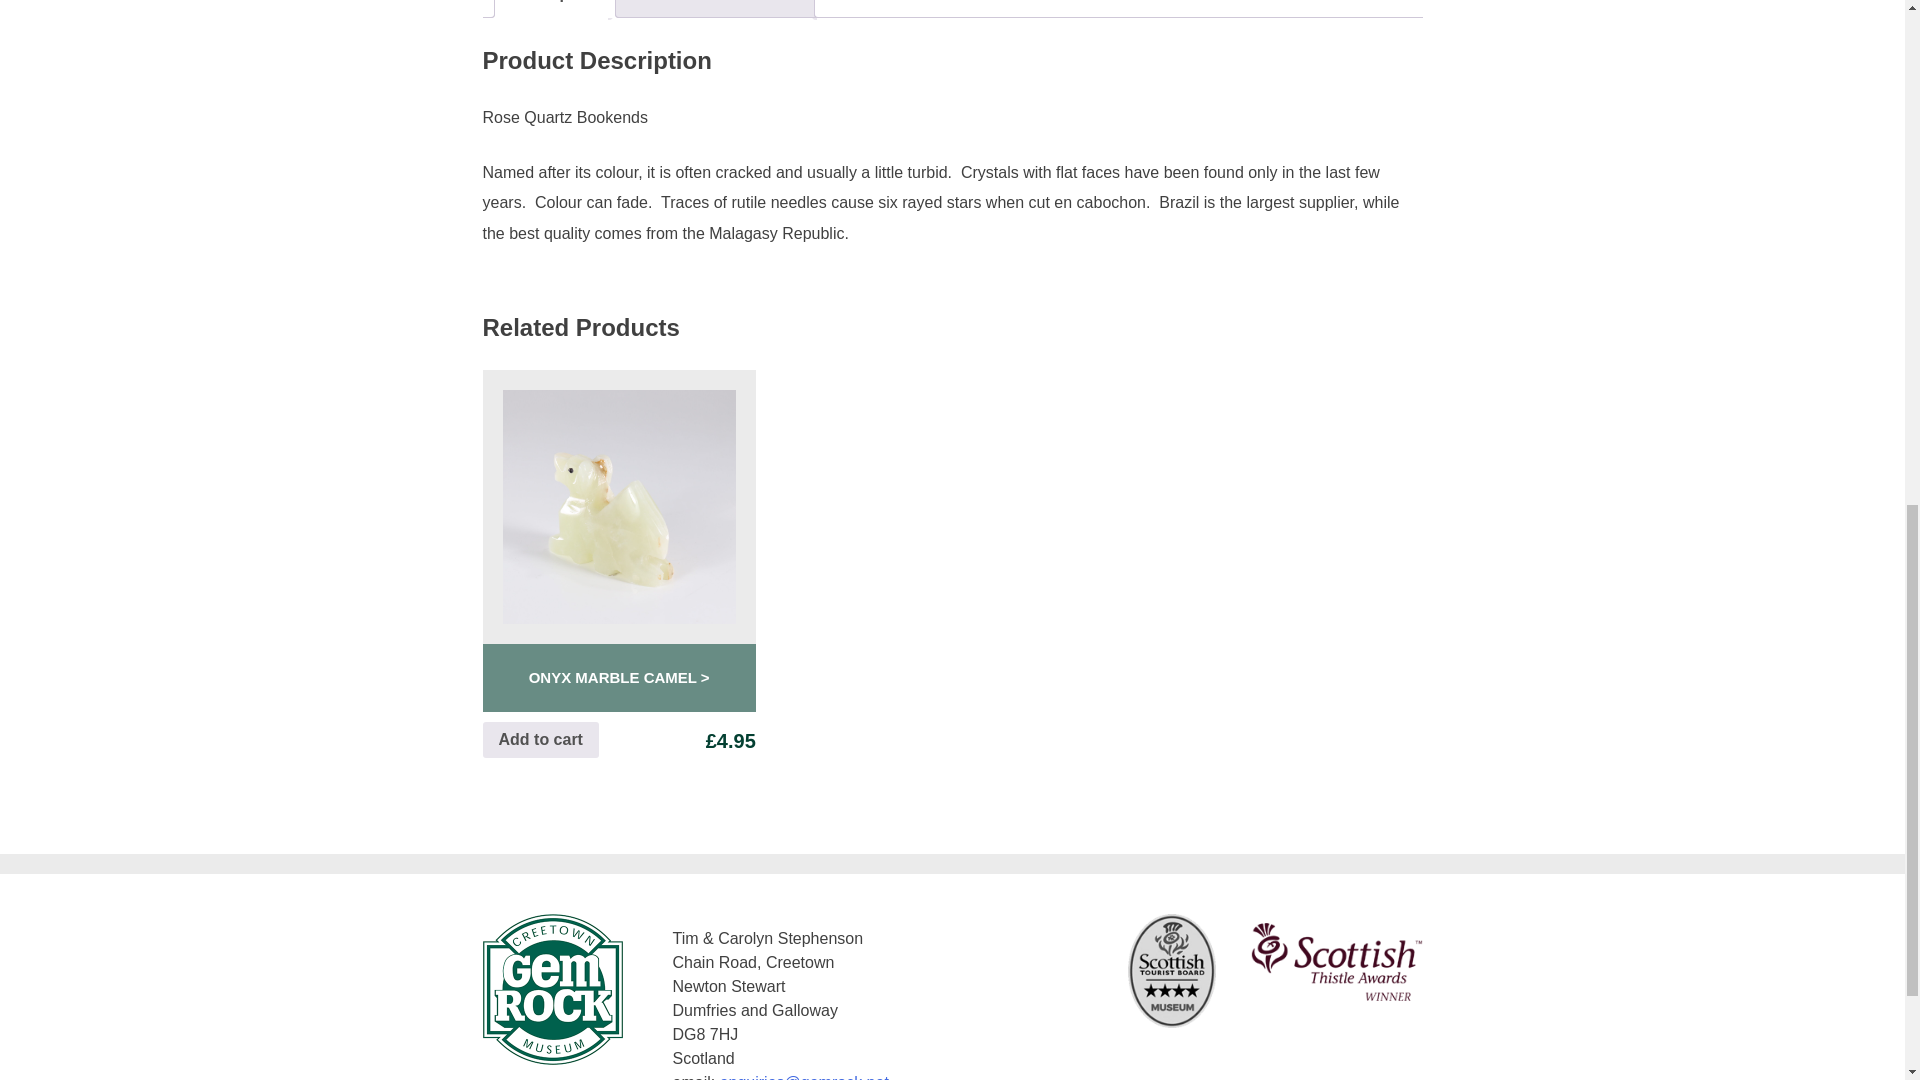 The height and width of the screenshot is (1080, 1920). I want to click on Additional information, so click(712, 8).